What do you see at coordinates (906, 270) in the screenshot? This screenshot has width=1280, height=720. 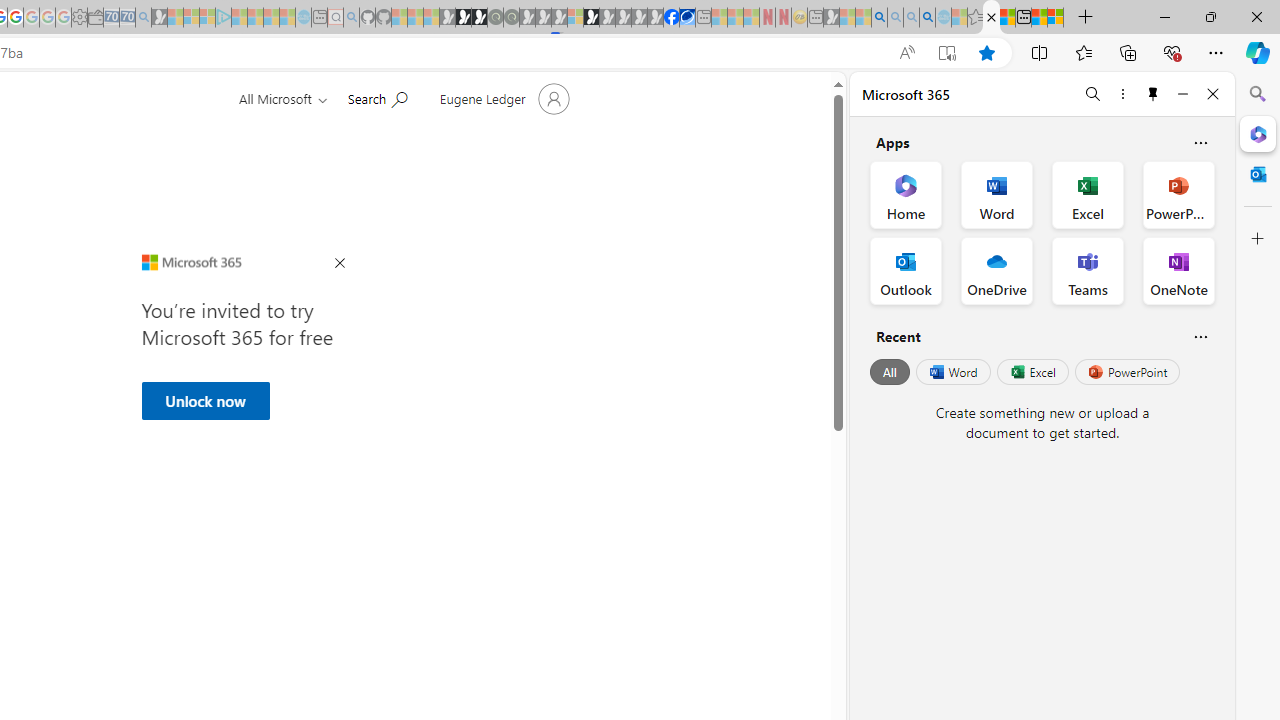 I see `Outlook Office App` at bounding box center [906, 270].